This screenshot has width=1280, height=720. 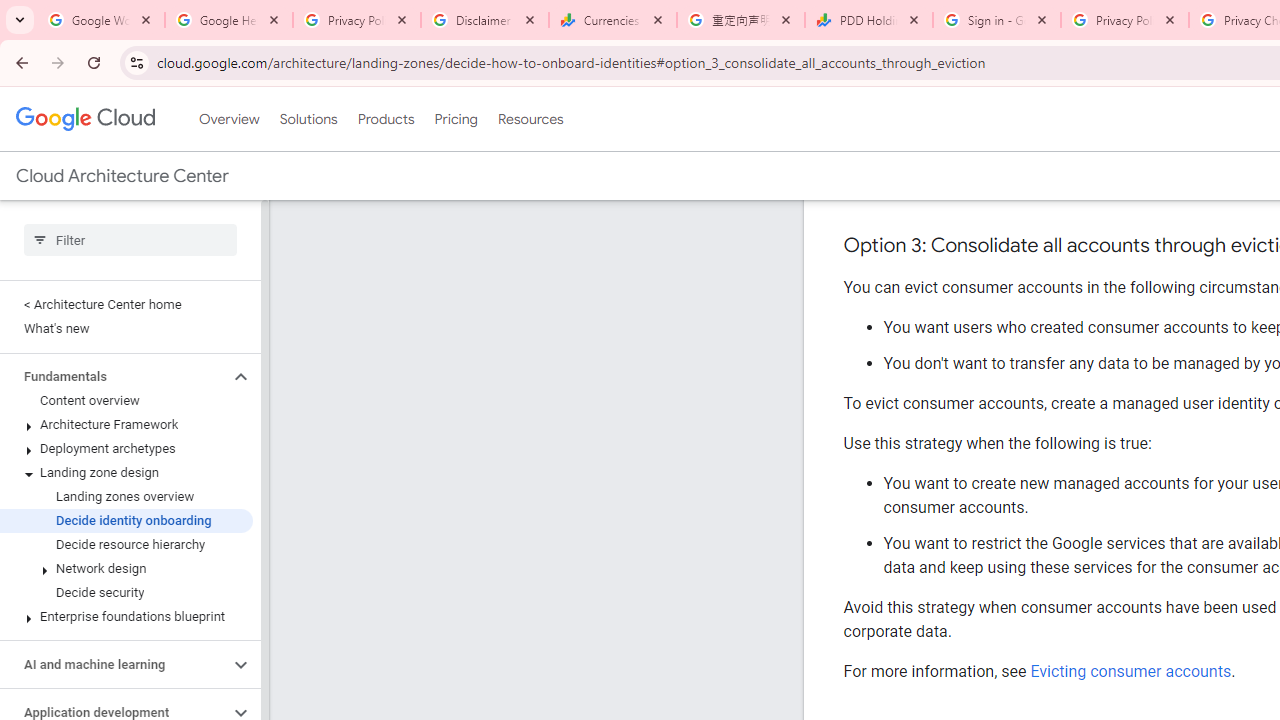 I want to click on Network design, so click(x=126, y=569).